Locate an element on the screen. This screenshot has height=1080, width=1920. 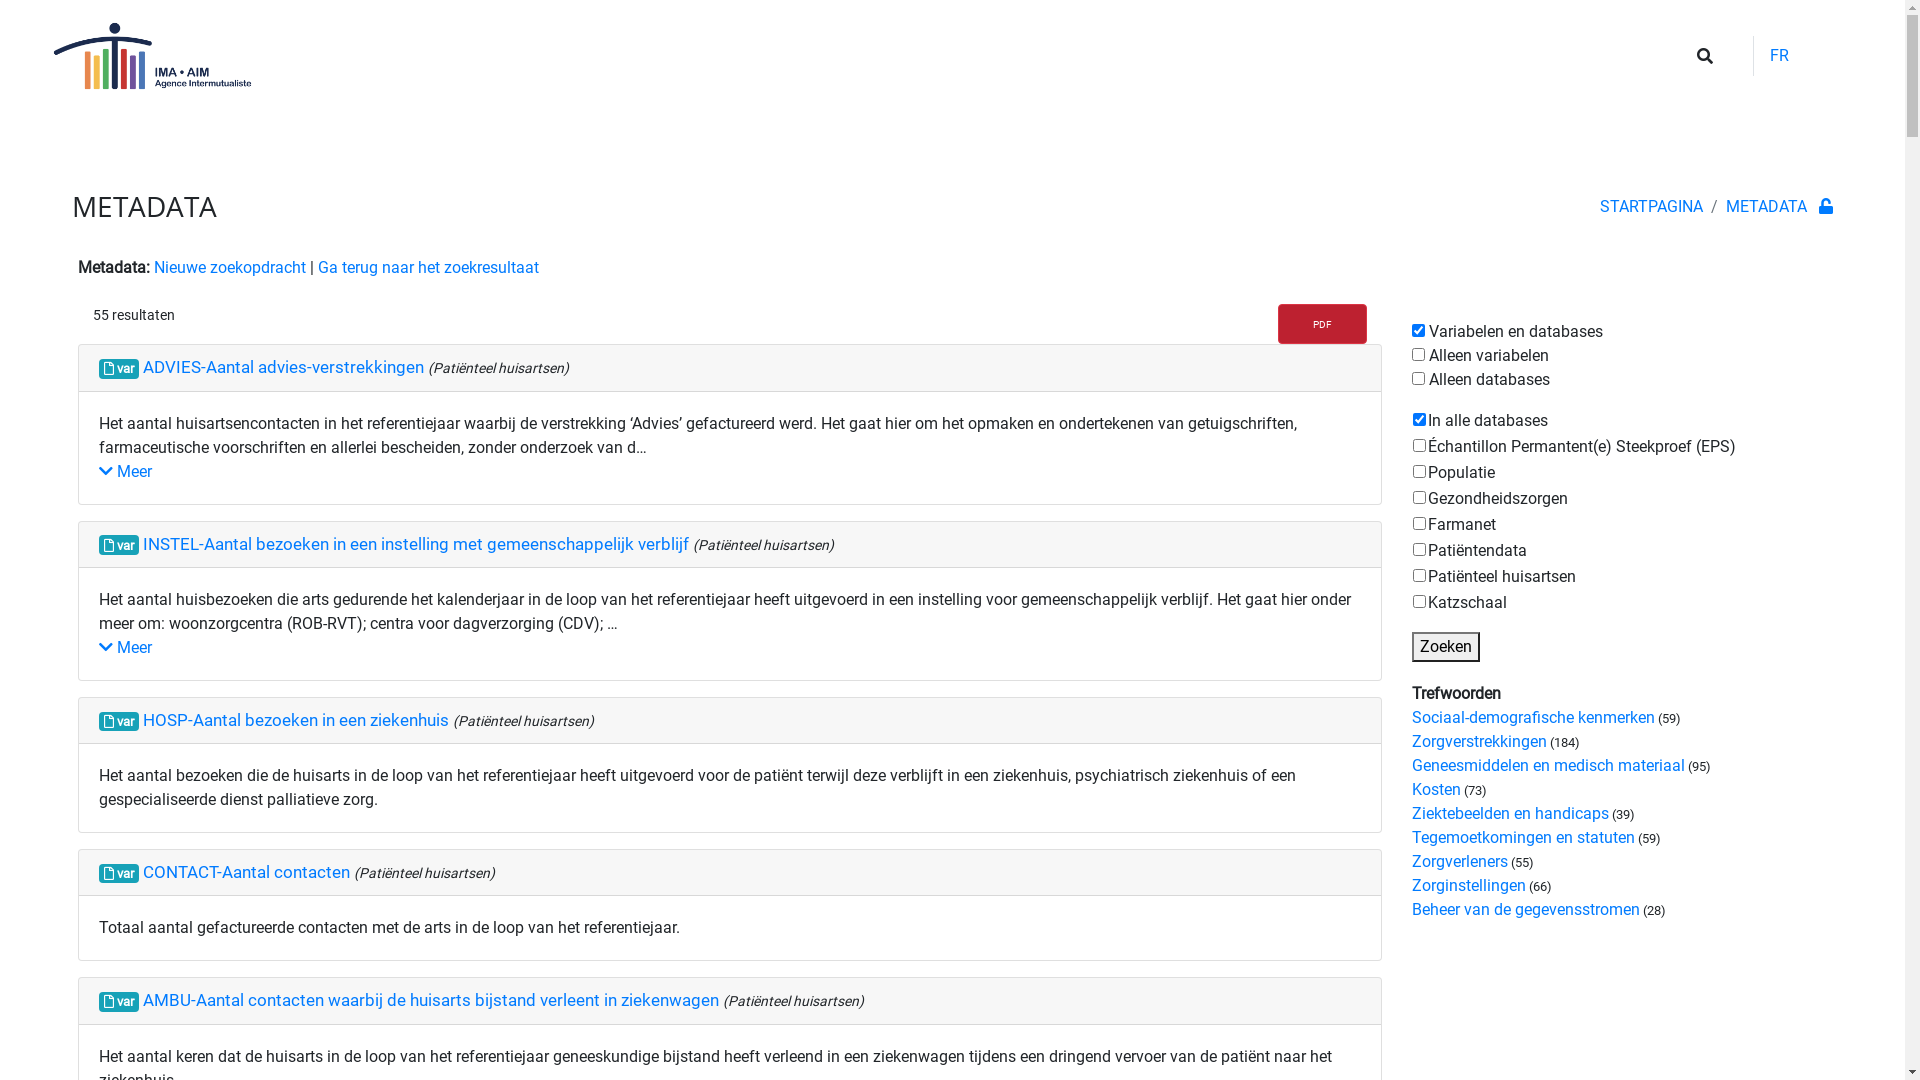
STARTPAGINA is located at coordinates (1652, 206).